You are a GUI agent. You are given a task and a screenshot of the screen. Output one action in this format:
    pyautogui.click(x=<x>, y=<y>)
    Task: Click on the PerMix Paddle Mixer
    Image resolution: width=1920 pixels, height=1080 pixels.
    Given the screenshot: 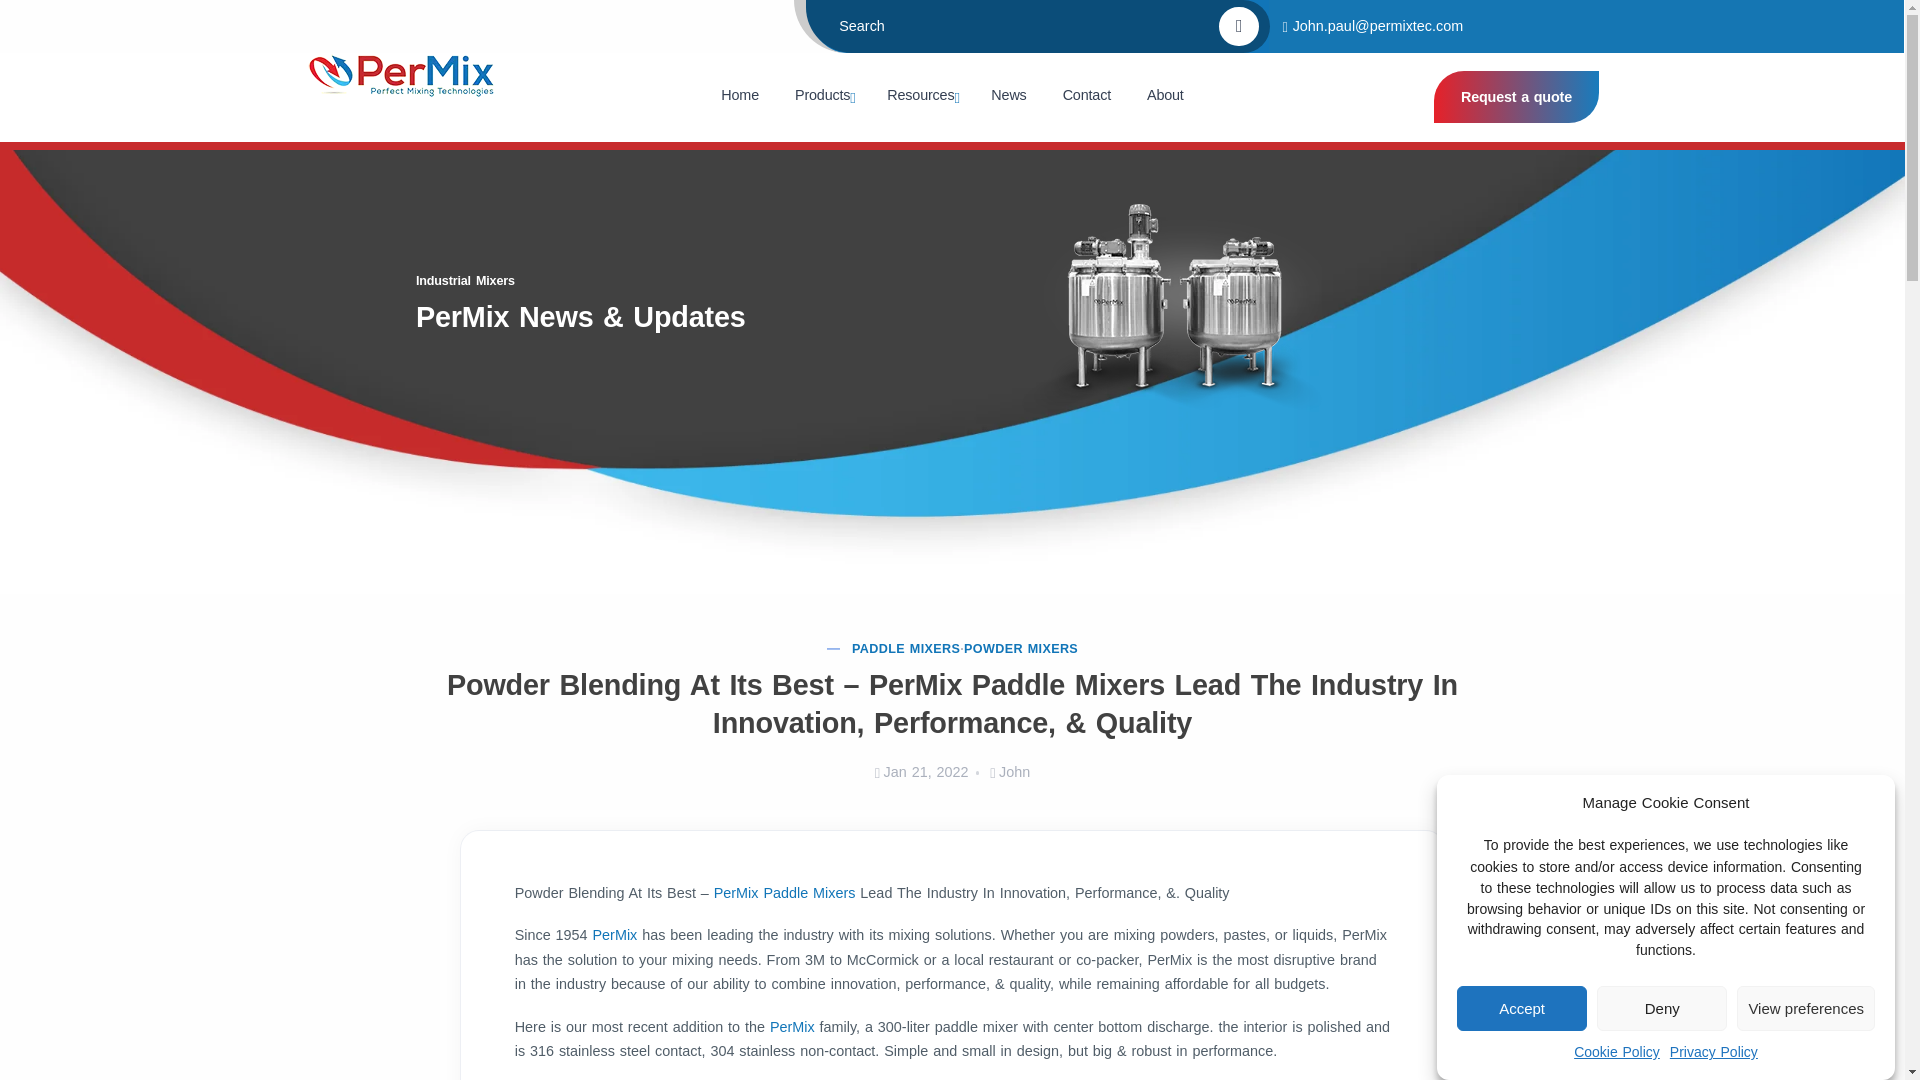 What is the action you would take?
    pyautogui.click(x=785, y=892)
    